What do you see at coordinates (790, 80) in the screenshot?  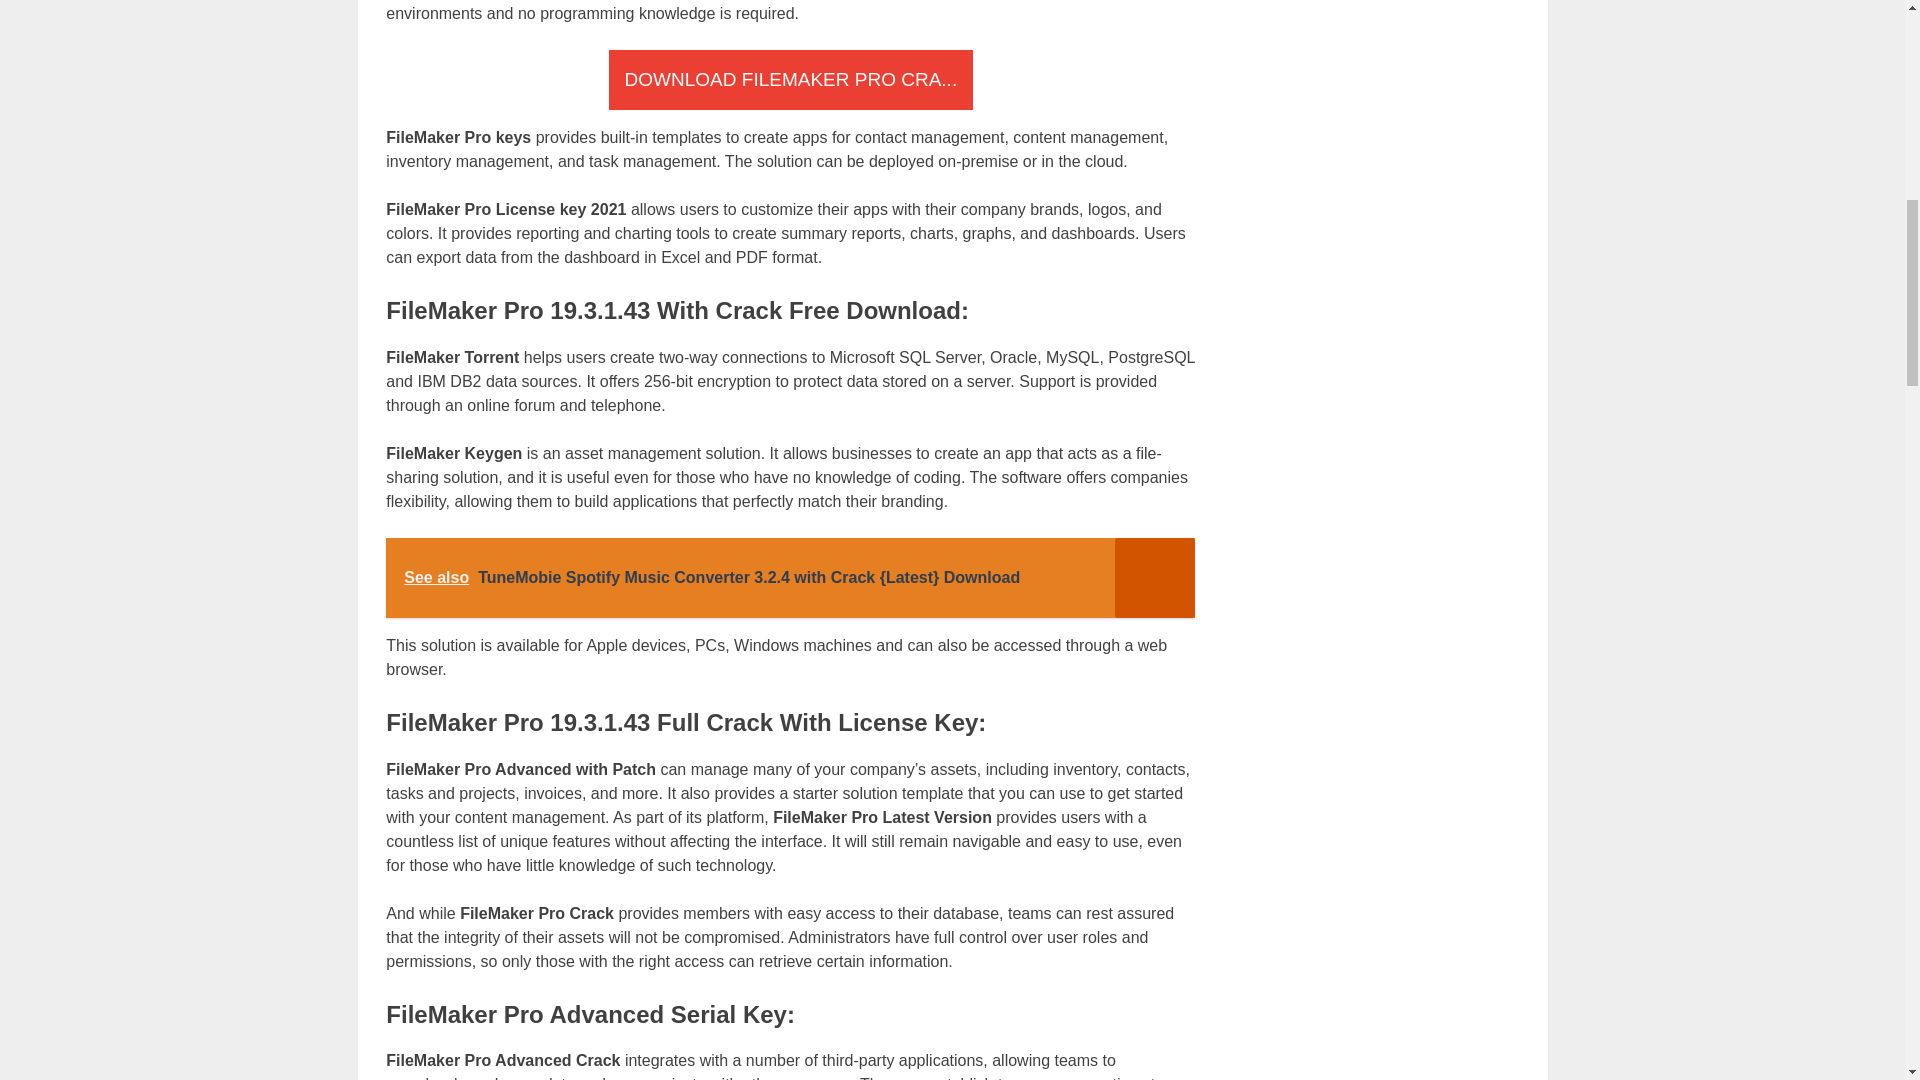 I see `DOWNLOAD FILEMAKER PRO CRA...` at bounding box center [790, 80].